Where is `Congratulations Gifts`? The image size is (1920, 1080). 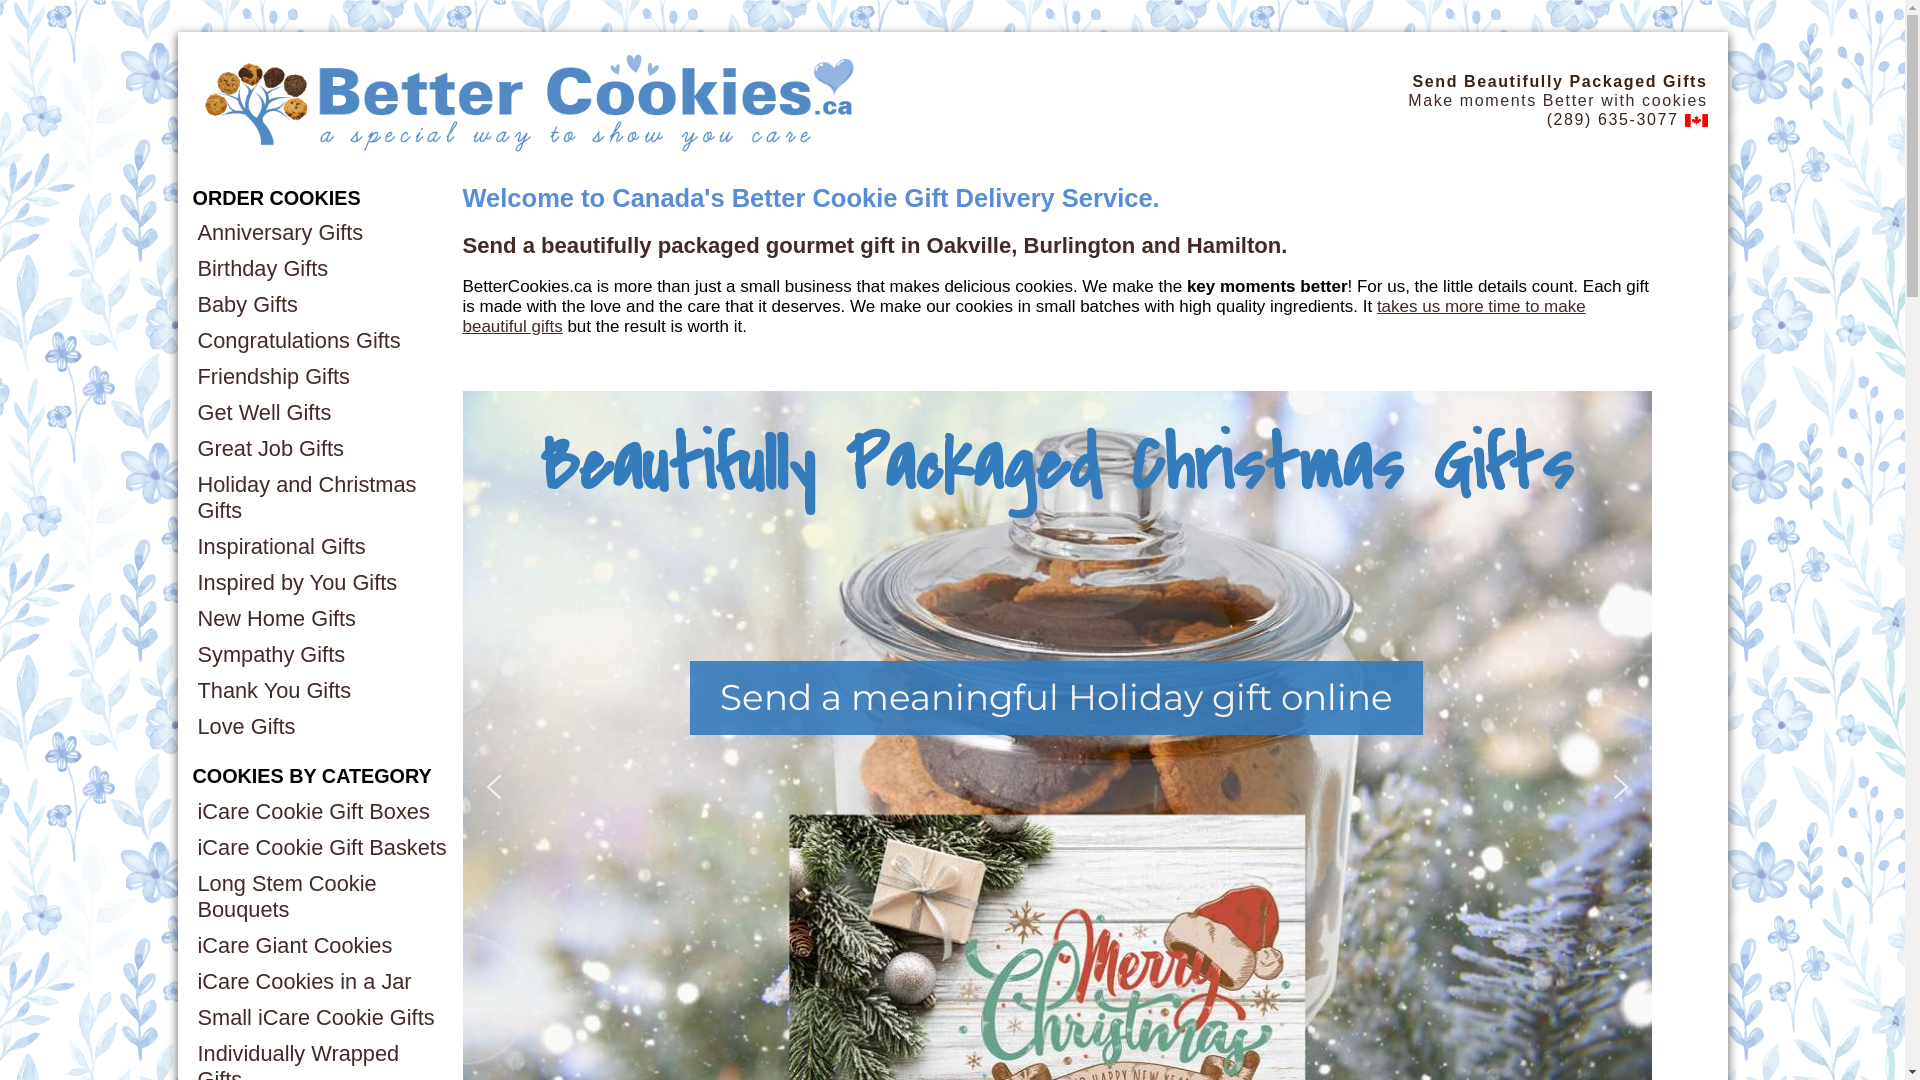
Congratulations Gifts is located at coordinates (322, 341).